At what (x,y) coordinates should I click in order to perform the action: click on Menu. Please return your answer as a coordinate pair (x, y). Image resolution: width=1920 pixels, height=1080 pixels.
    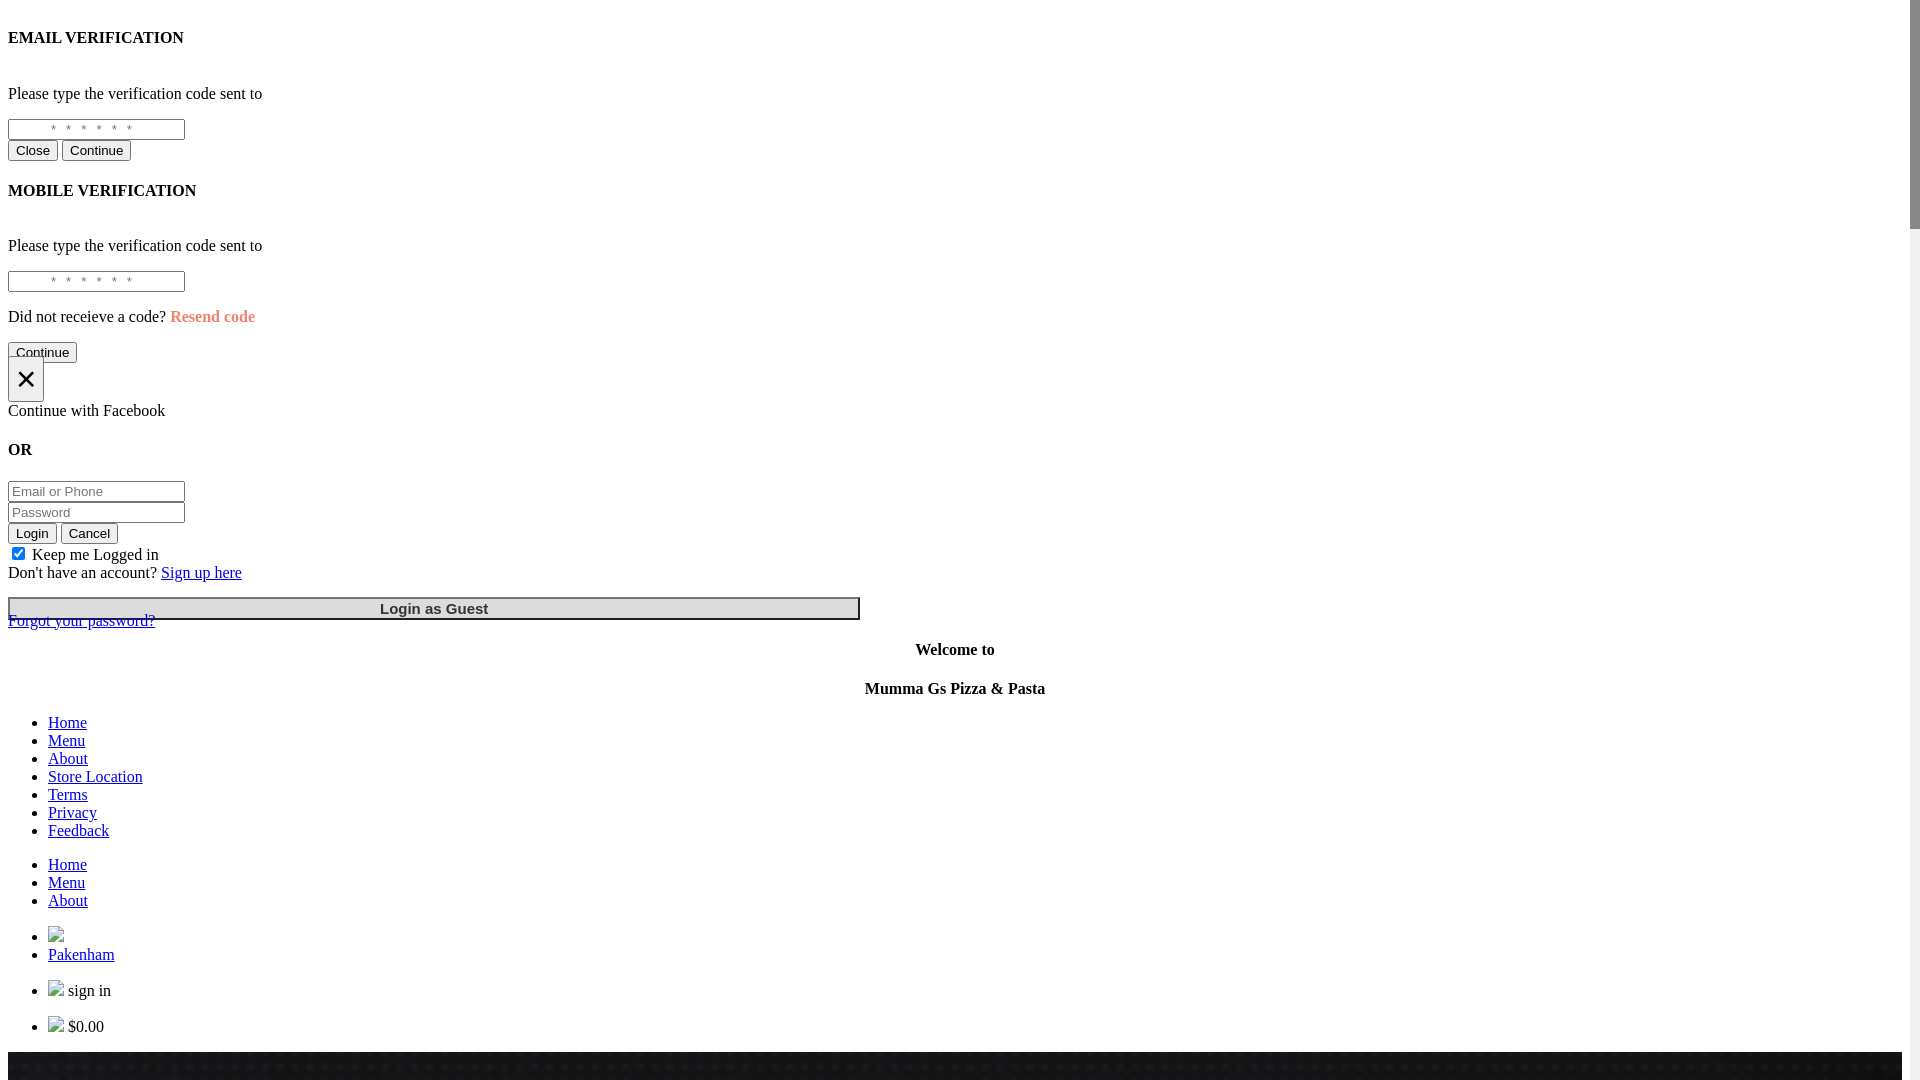
    Looking at the image, I should click on (66, 882).